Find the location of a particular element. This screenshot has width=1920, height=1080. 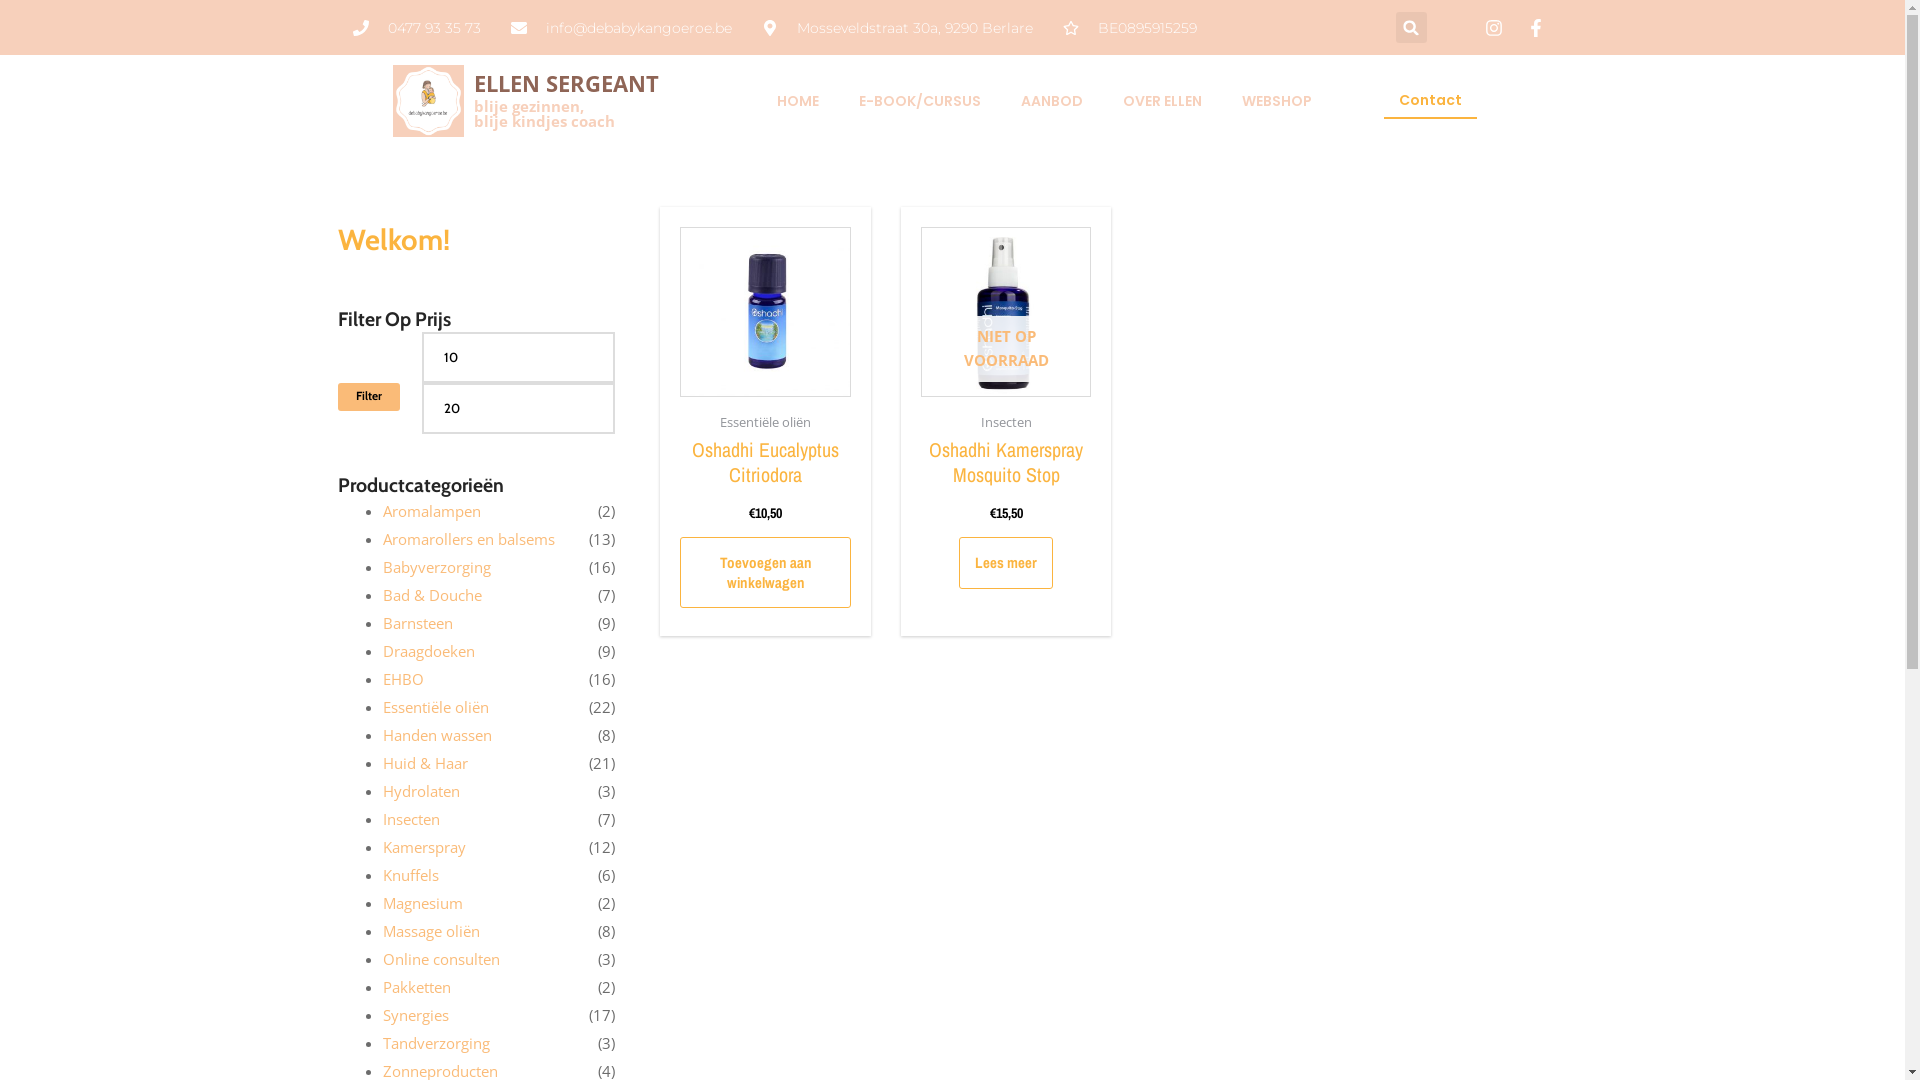

Magnesium is located at coordinates (422, 903).